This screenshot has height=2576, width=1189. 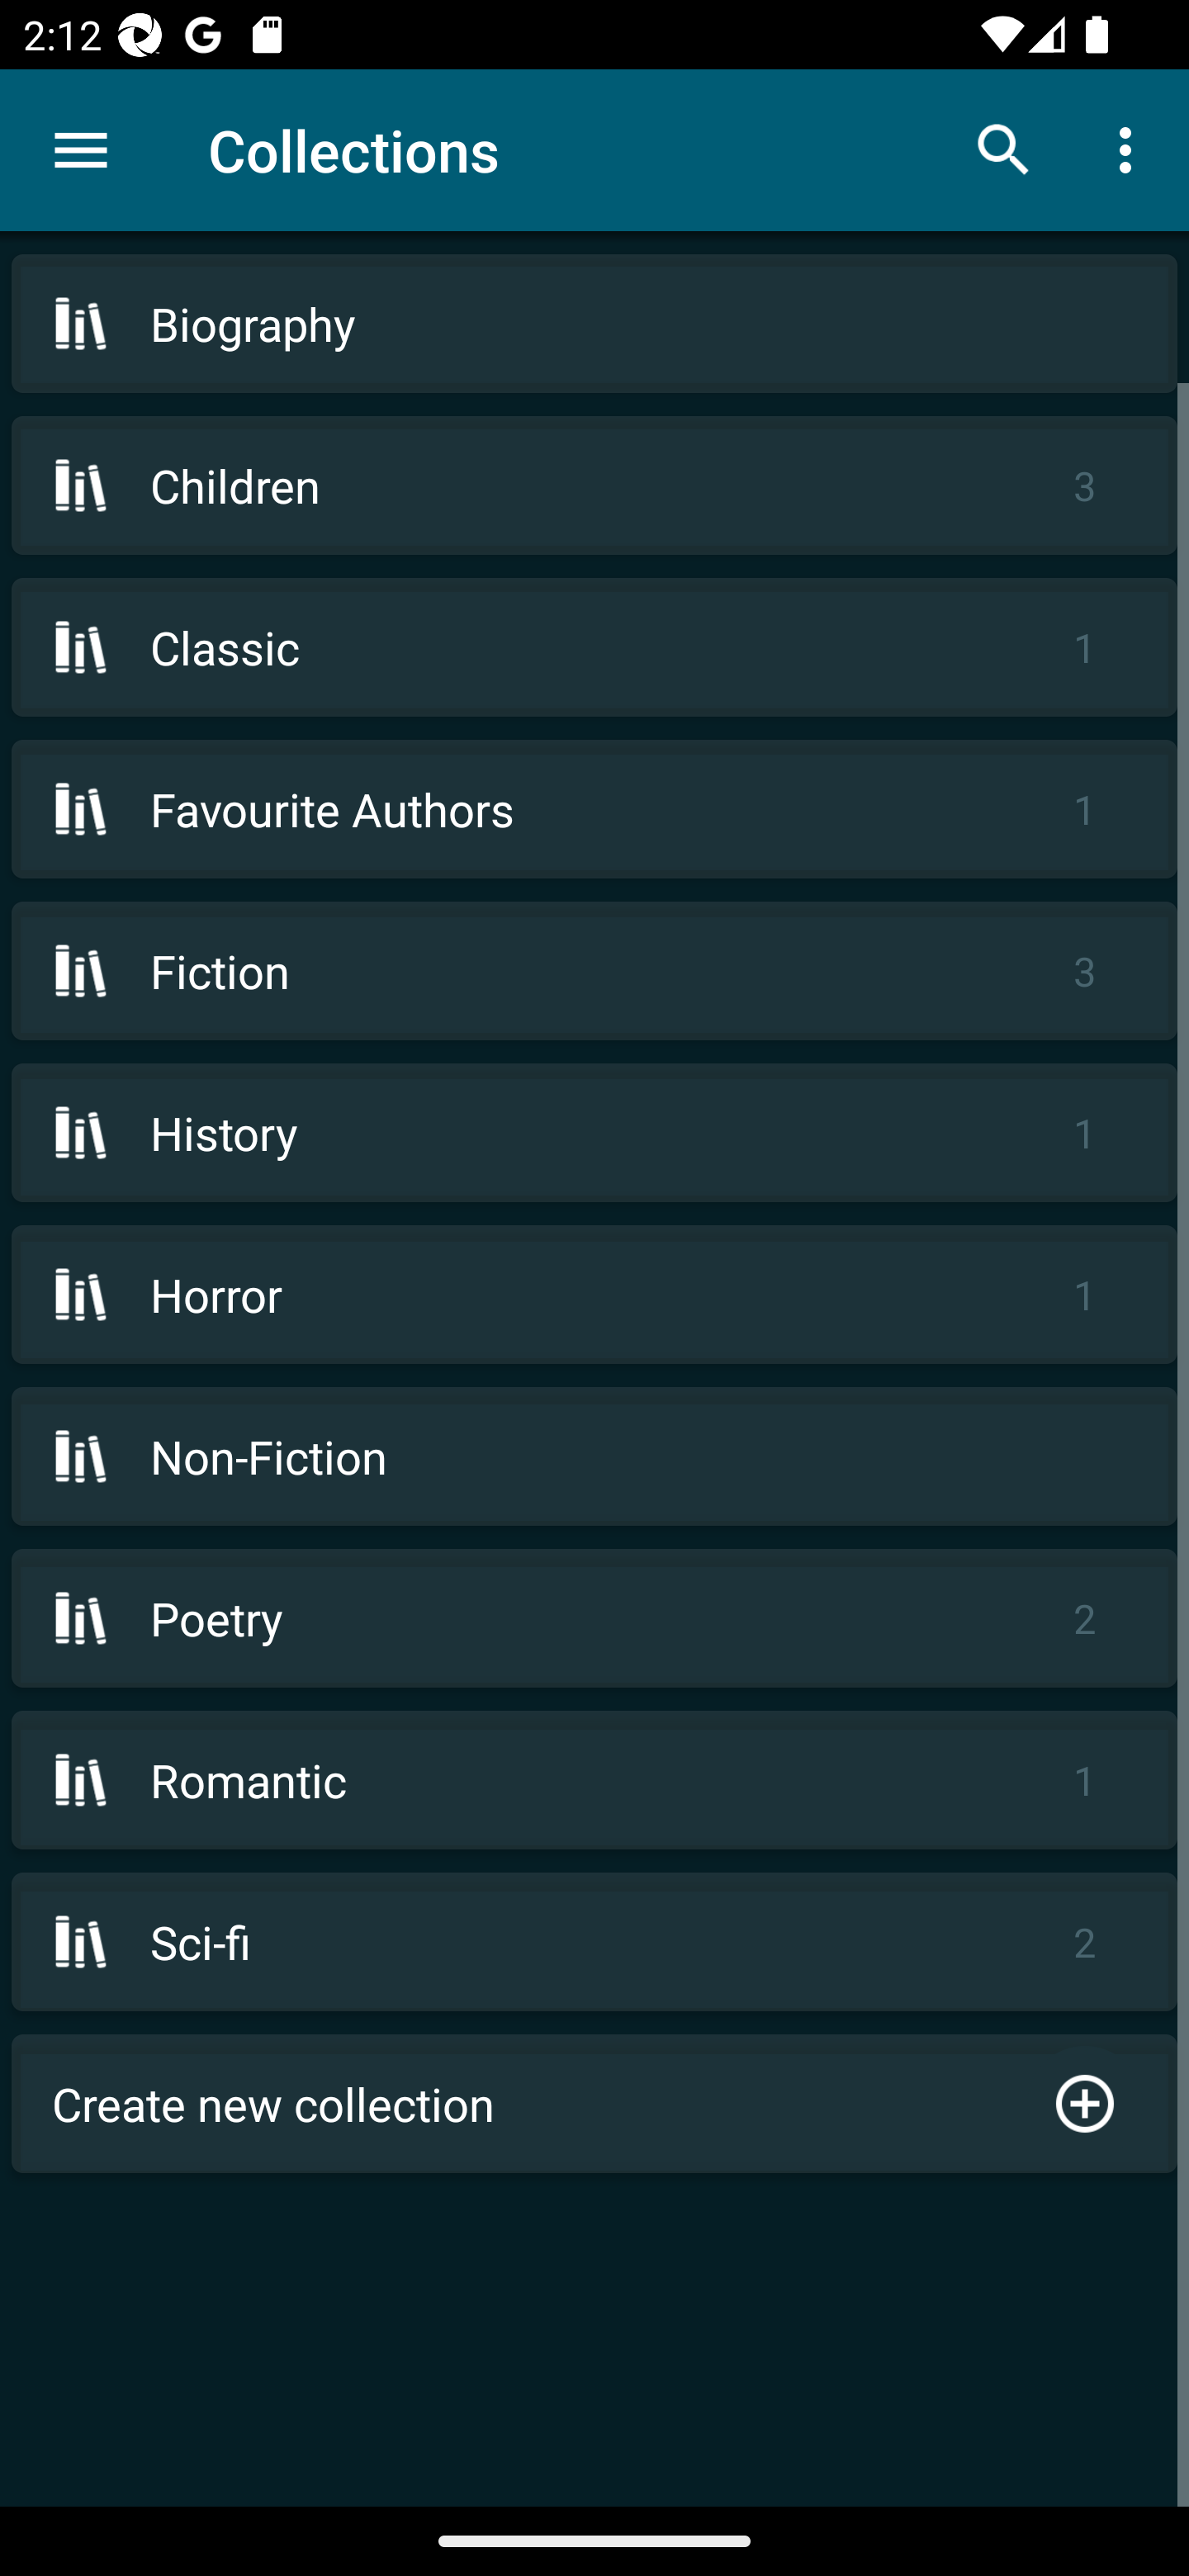 What do you see at coordinates (594, 971) in the screenshot?
I see `Fiction 3` at bounding box center [594, 971].